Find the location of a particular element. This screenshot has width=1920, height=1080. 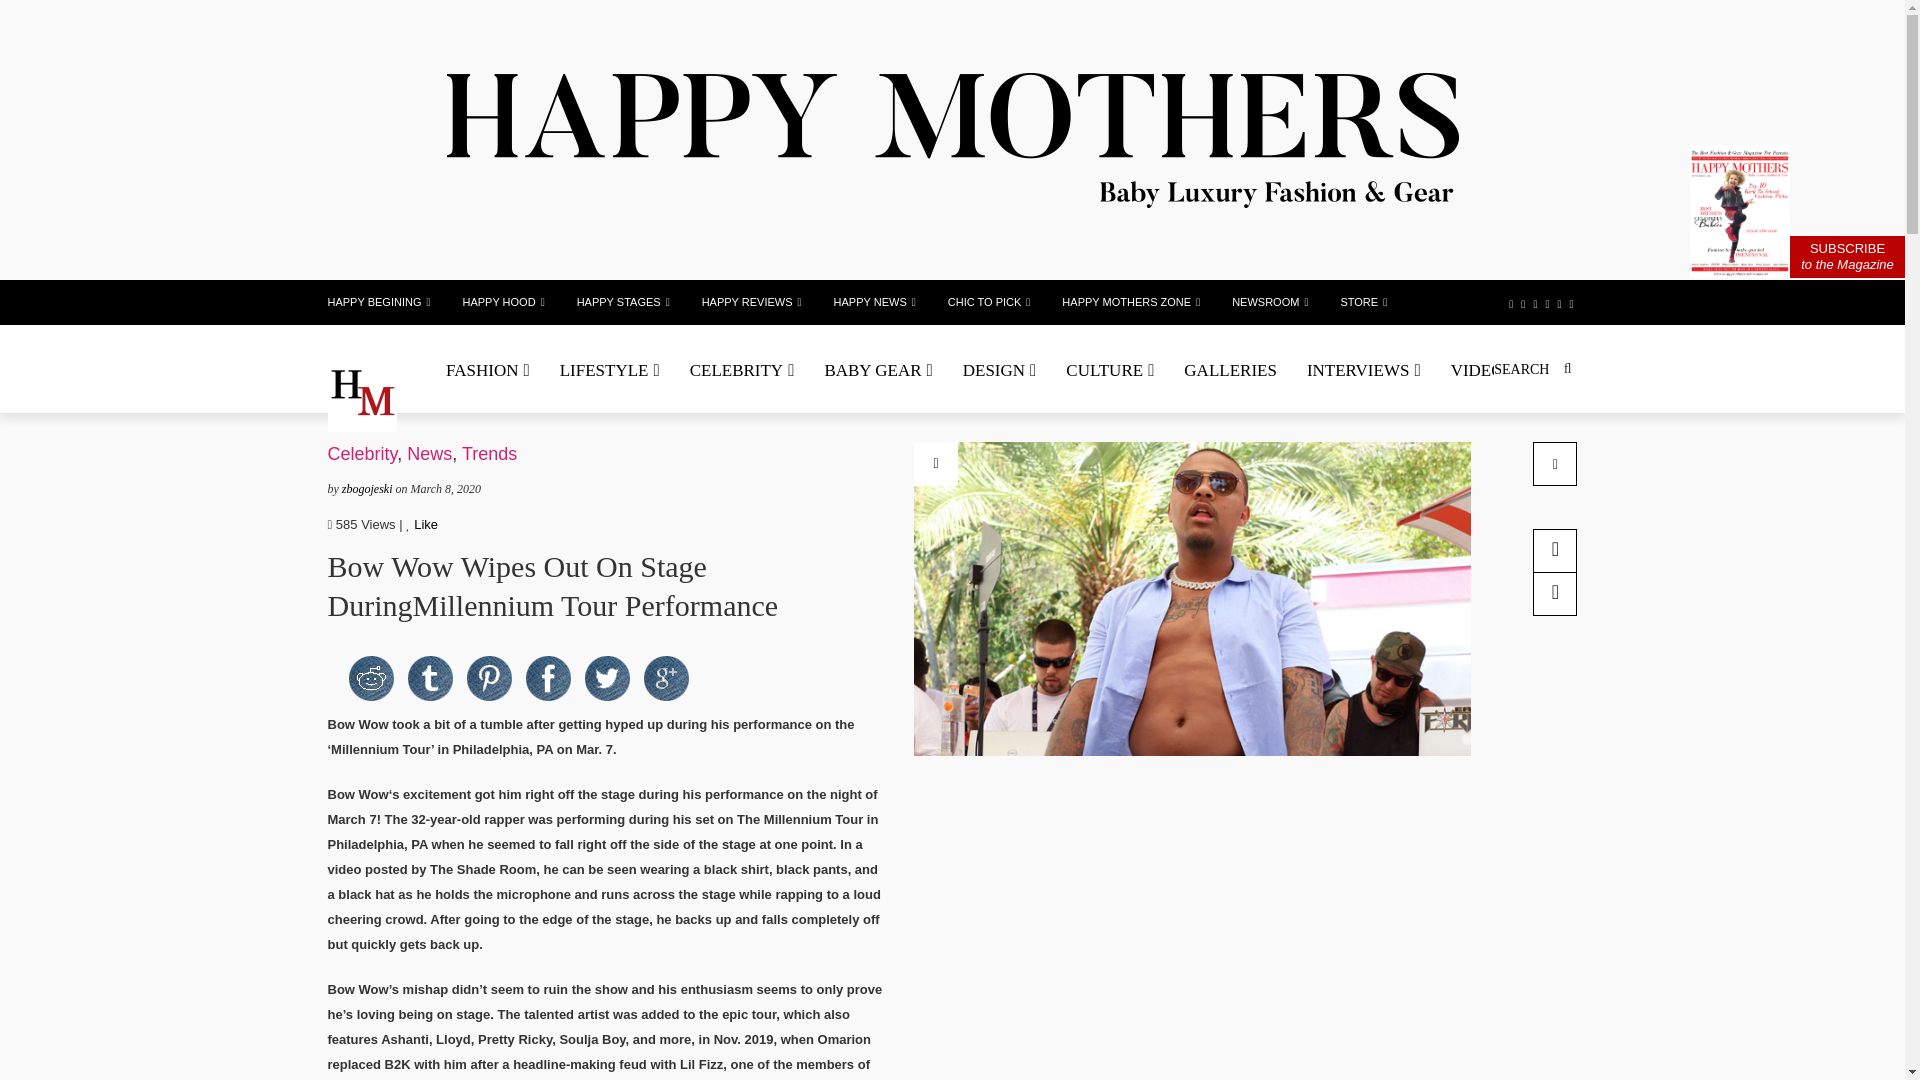

Facebook is located at coordinates (548, 678).